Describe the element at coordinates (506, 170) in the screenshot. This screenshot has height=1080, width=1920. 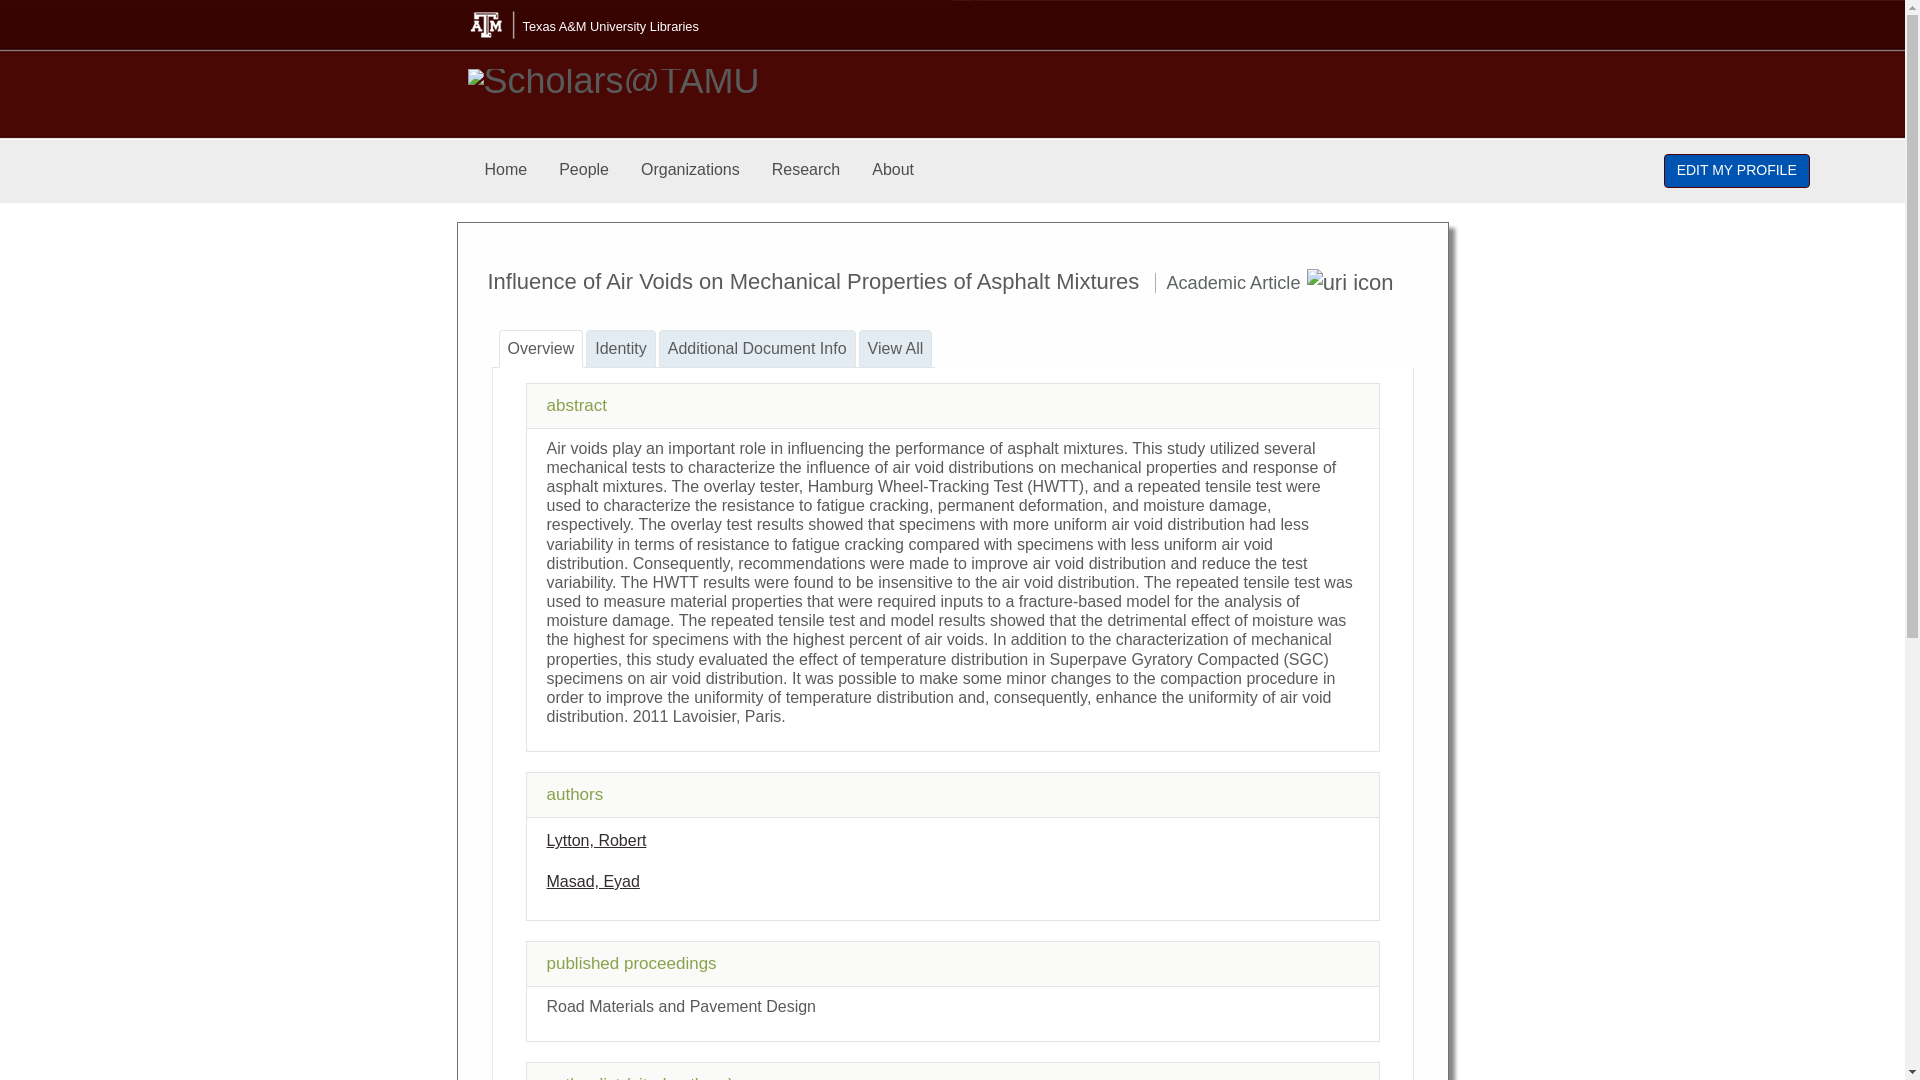
I see `Home menu item` at that location.